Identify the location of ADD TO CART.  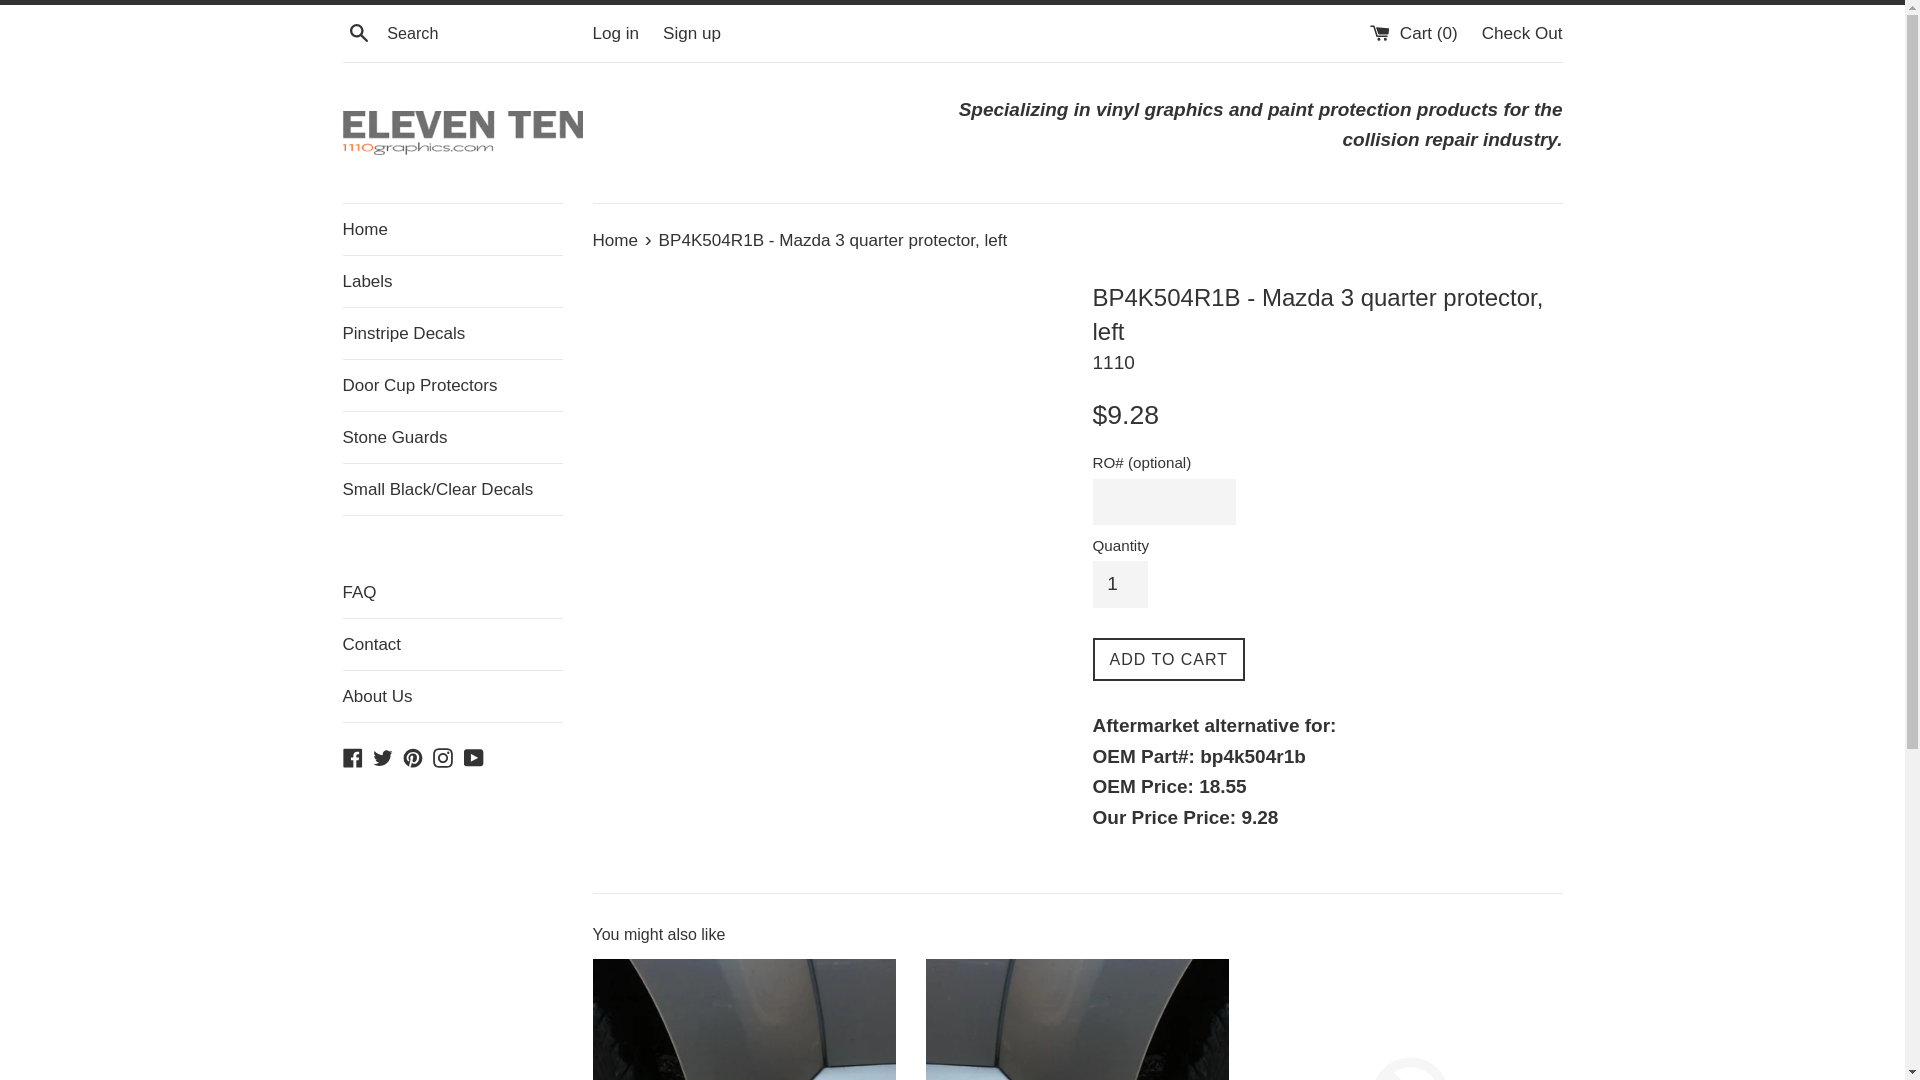
(1168, 660).